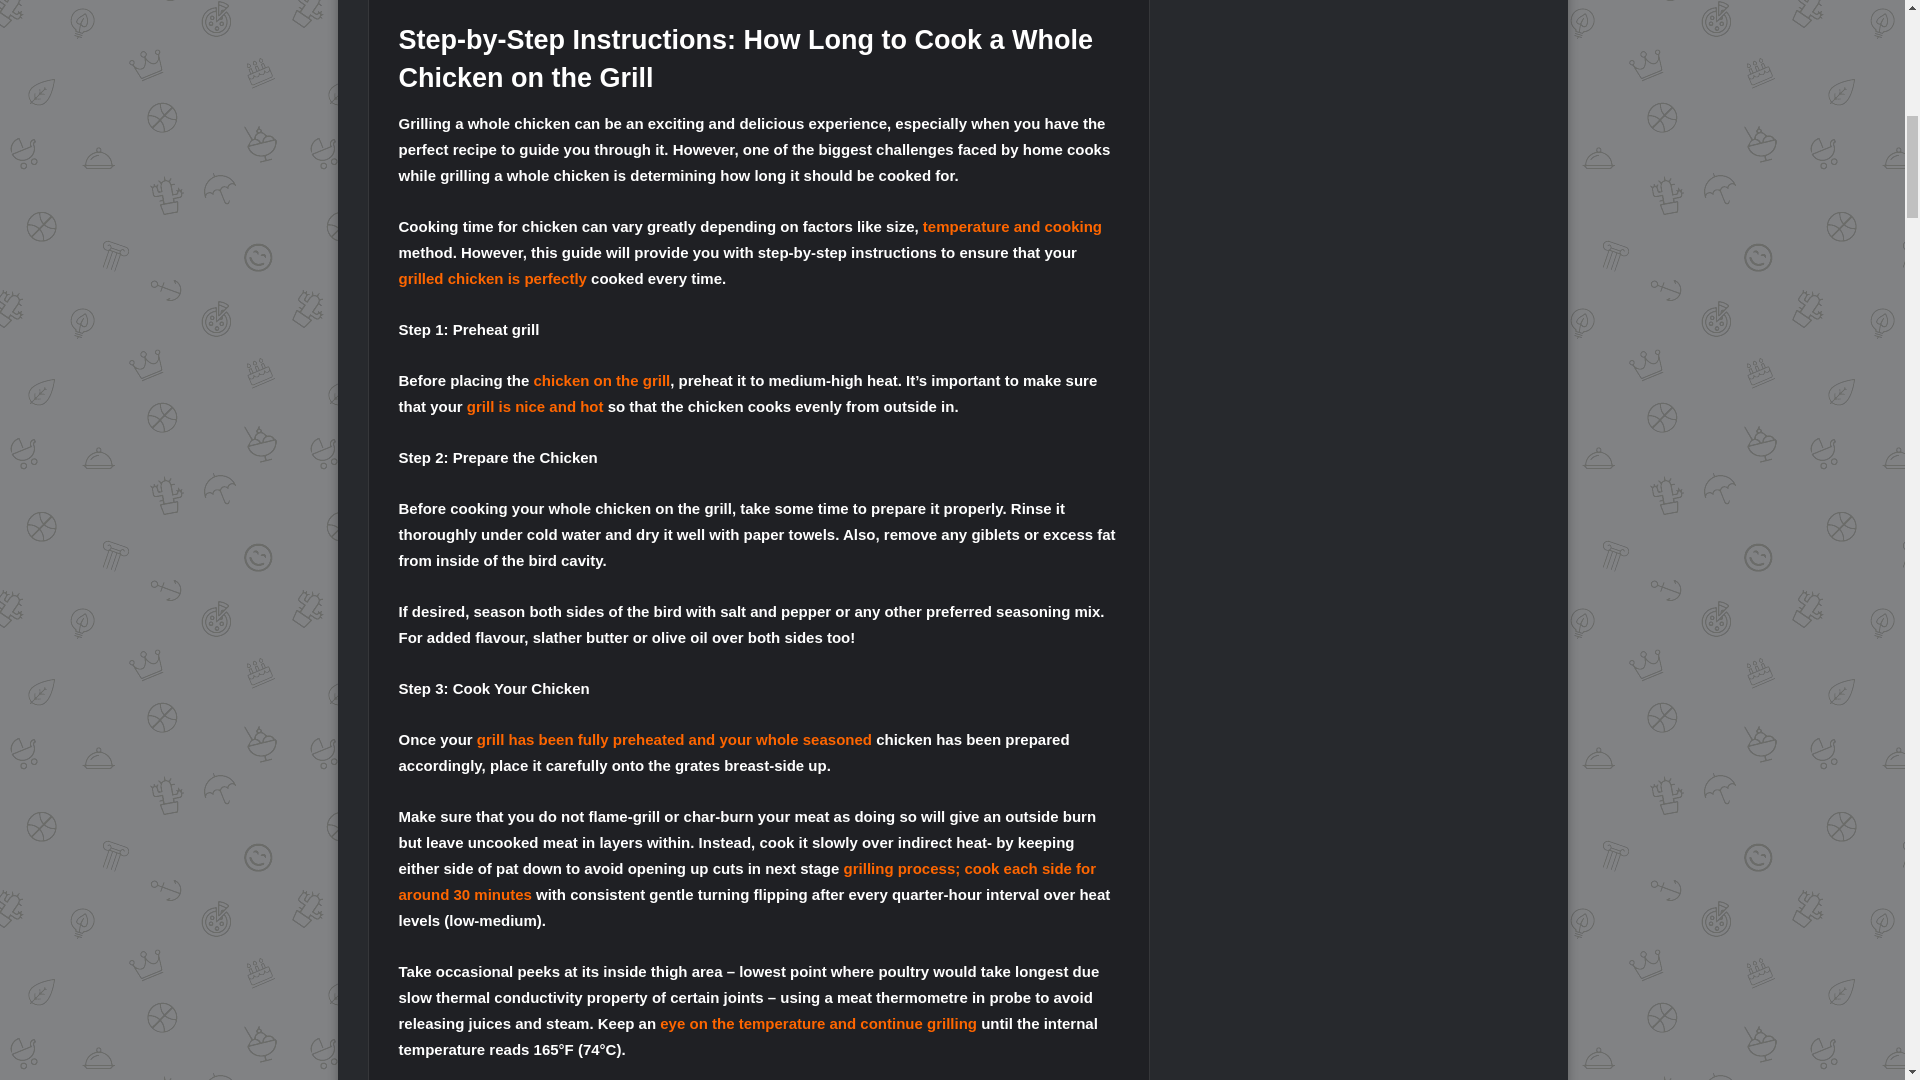  I want to click on eye on the temperature and continue grilling, so click(818, 1024).